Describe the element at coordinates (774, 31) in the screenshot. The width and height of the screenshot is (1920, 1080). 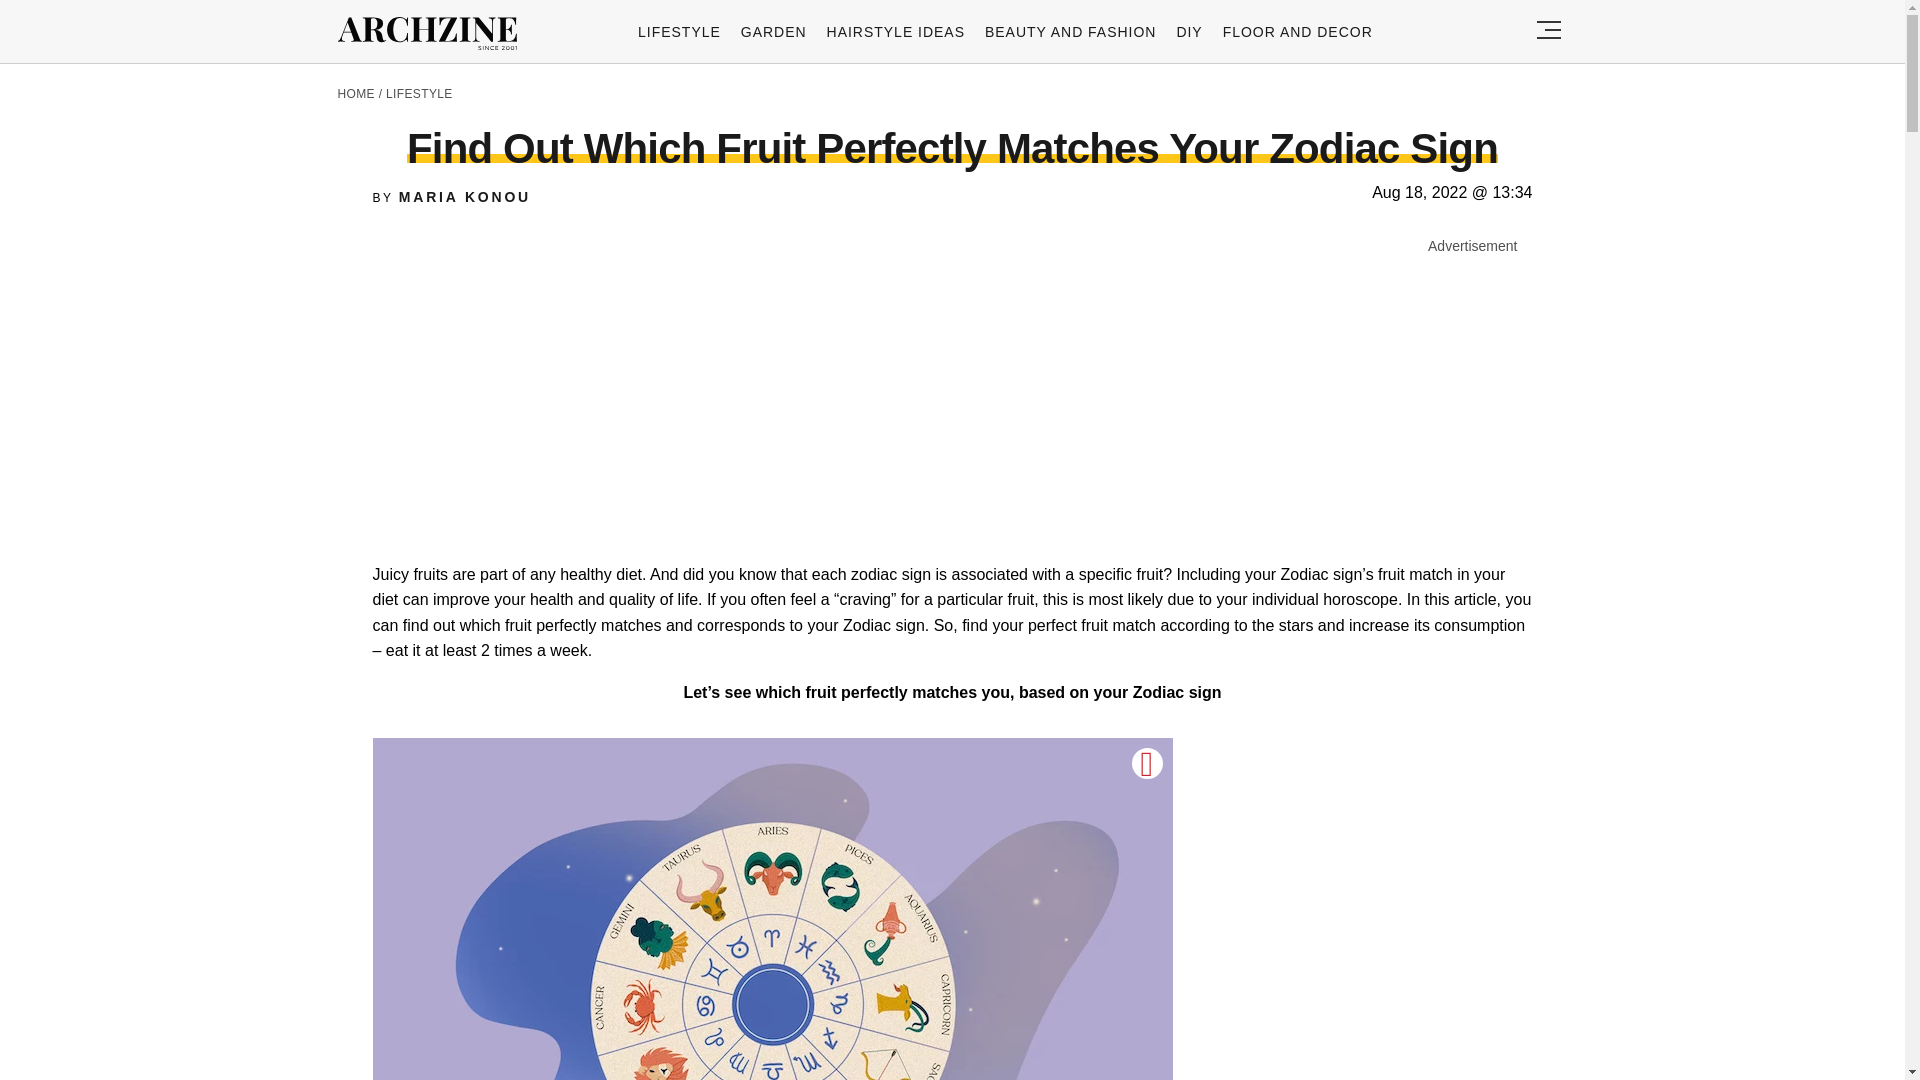
I see `GARDEN` at that location.